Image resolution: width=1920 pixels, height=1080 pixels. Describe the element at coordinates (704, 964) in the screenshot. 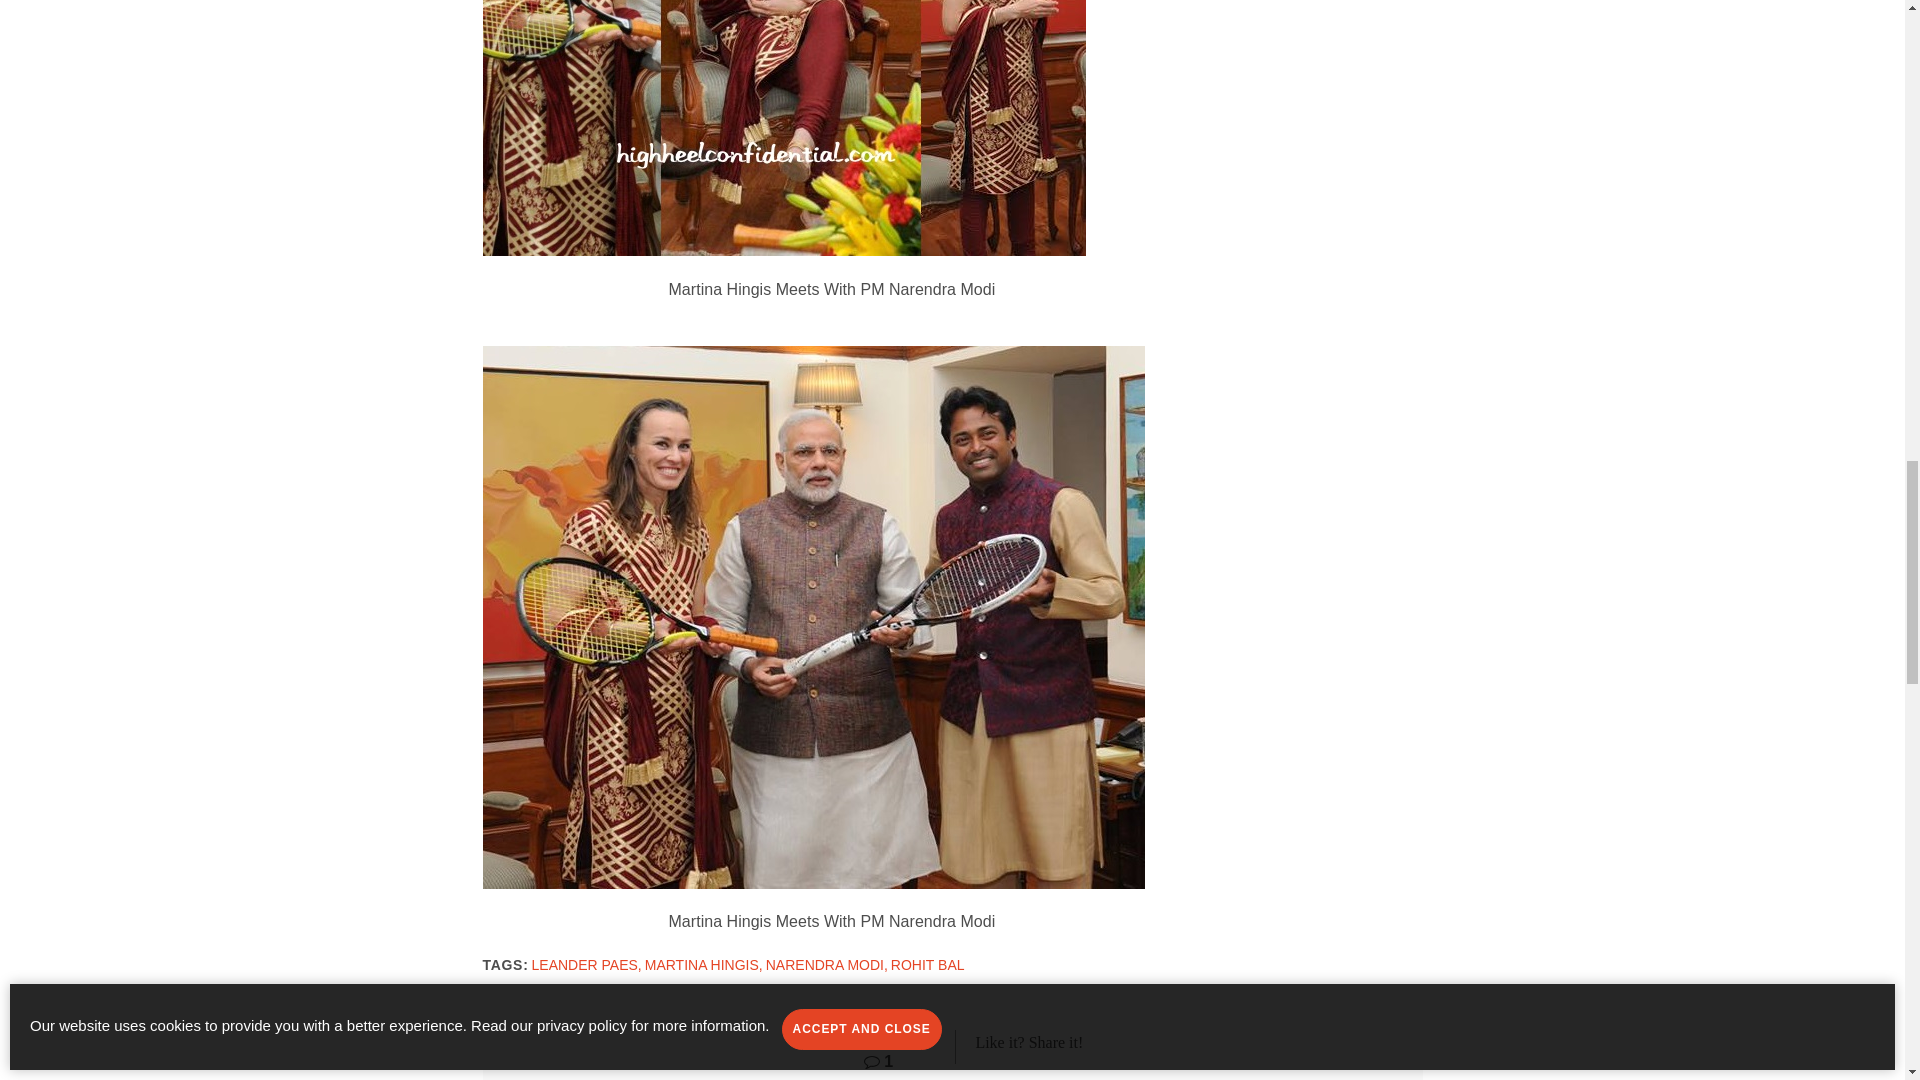

I see `MARTINA HINGIS,` at that location.